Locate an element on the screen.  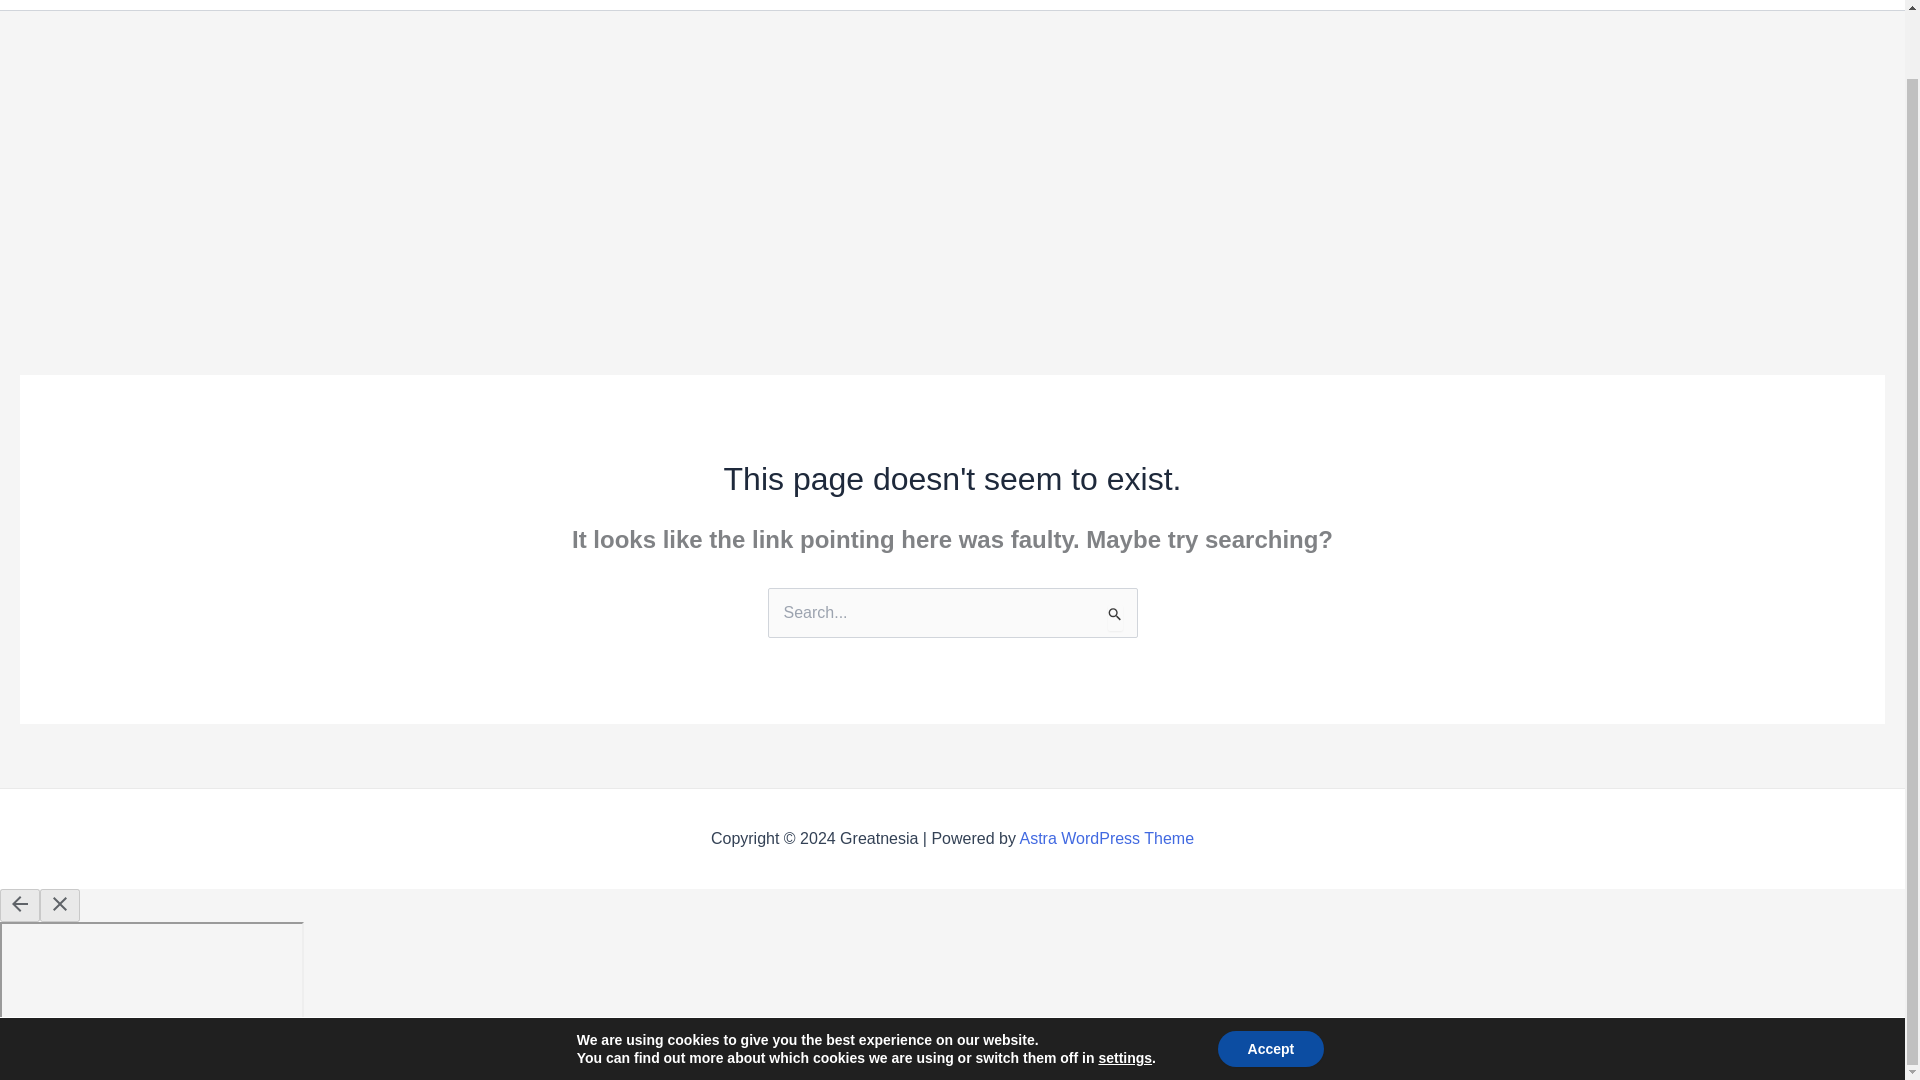
Cookie Policy is located at coordinates (1328, 4).